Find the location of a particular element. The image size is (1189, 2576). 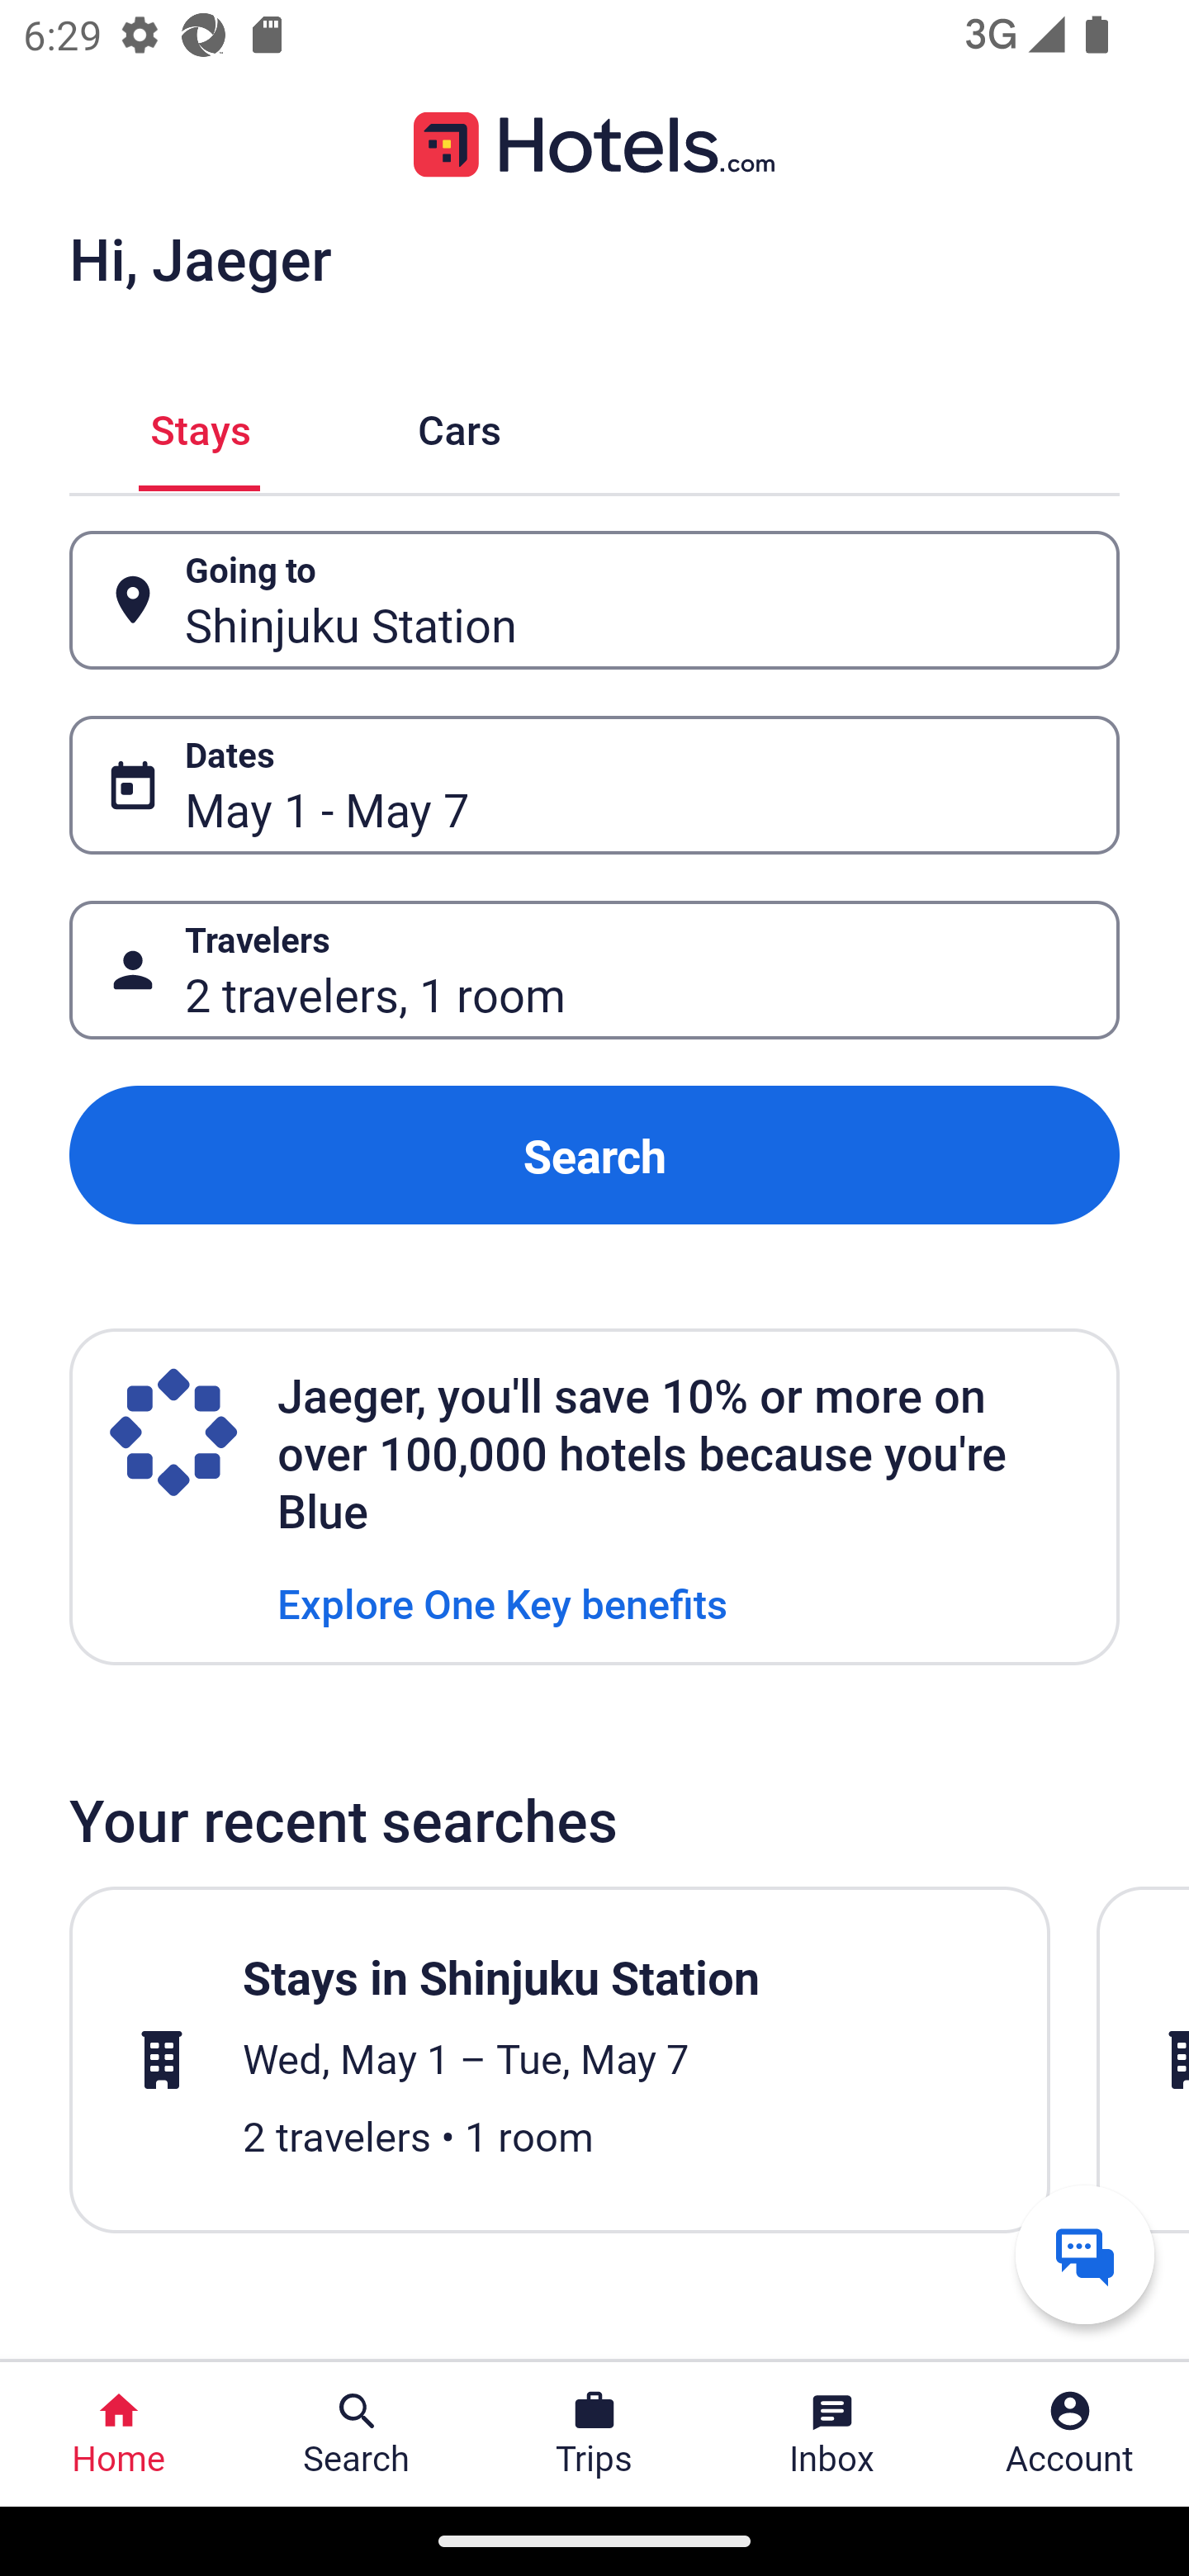

Search Search Button is located at coordinates (357, 2434).